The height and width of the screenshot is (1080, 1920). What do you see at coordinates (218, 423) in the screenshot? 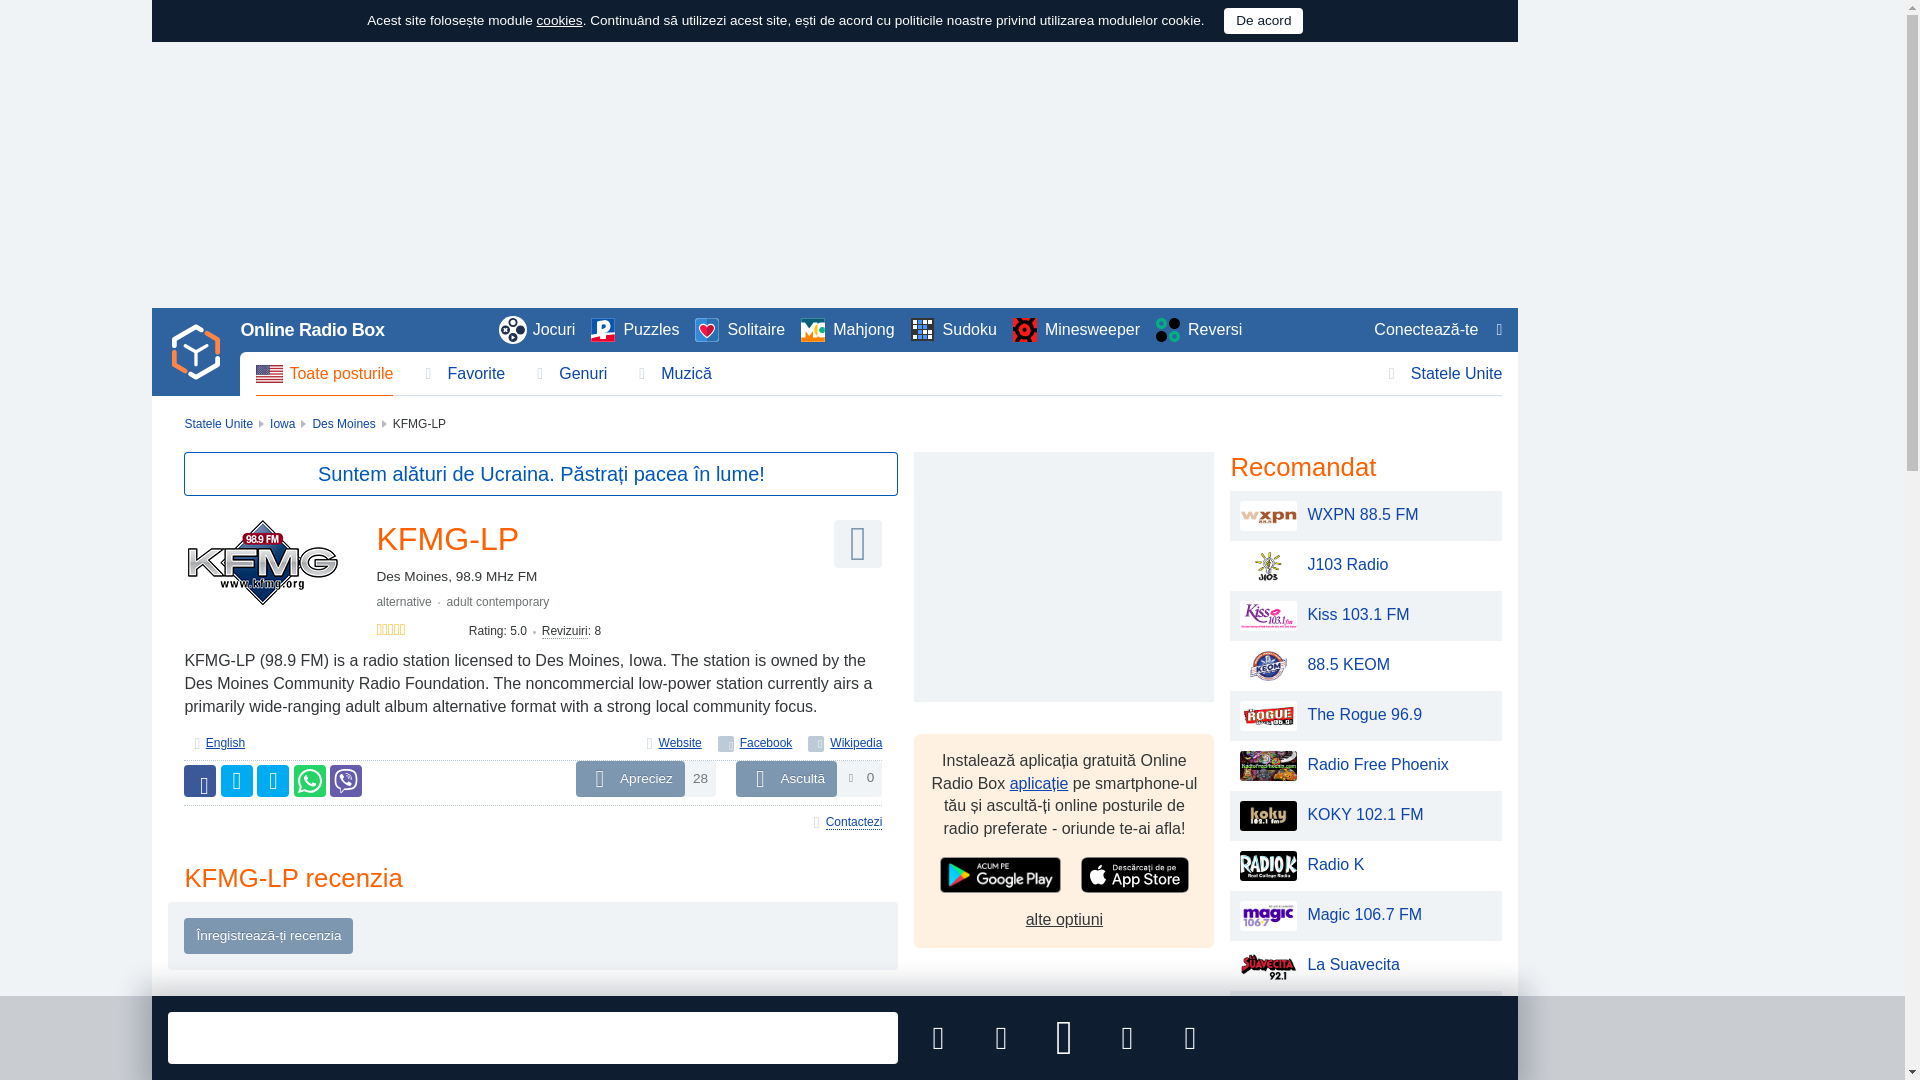
I see `Statele Unite` at bounding box center [218, 423].